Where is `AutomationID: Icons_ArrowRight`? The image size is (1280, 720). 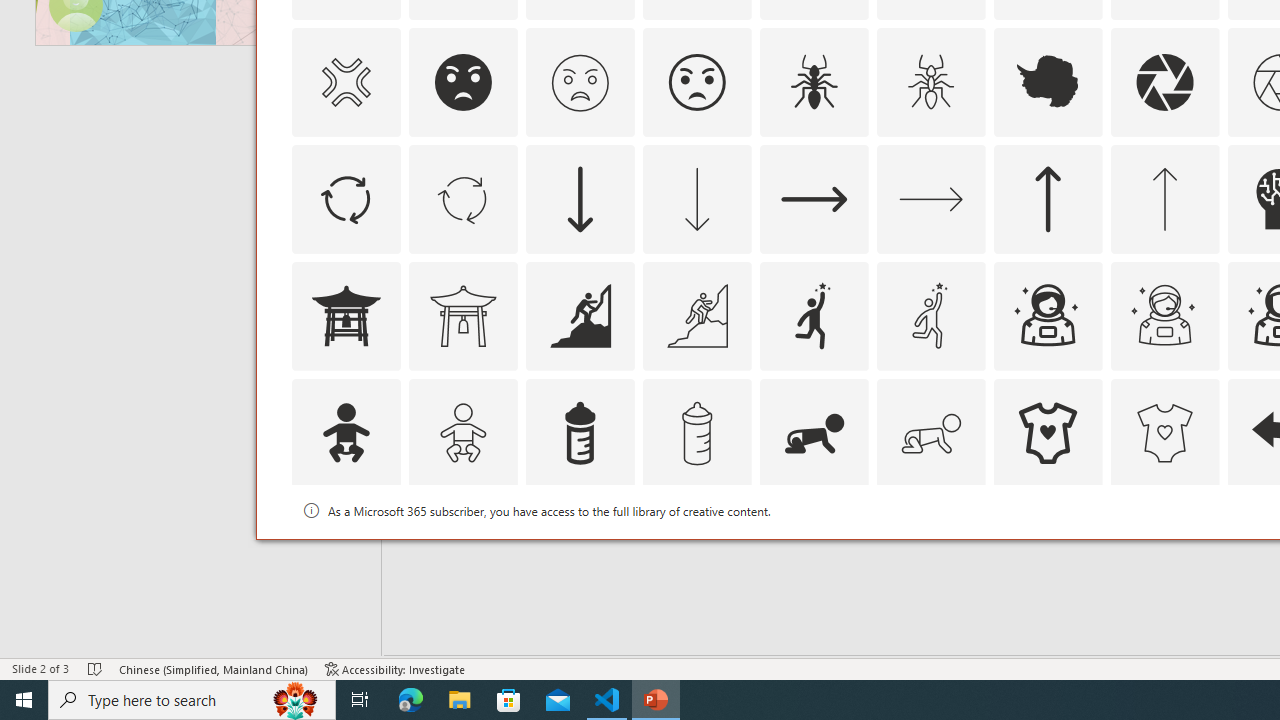
AutomationID: Icons_ArrowRight is located at coordinates (814, 198).